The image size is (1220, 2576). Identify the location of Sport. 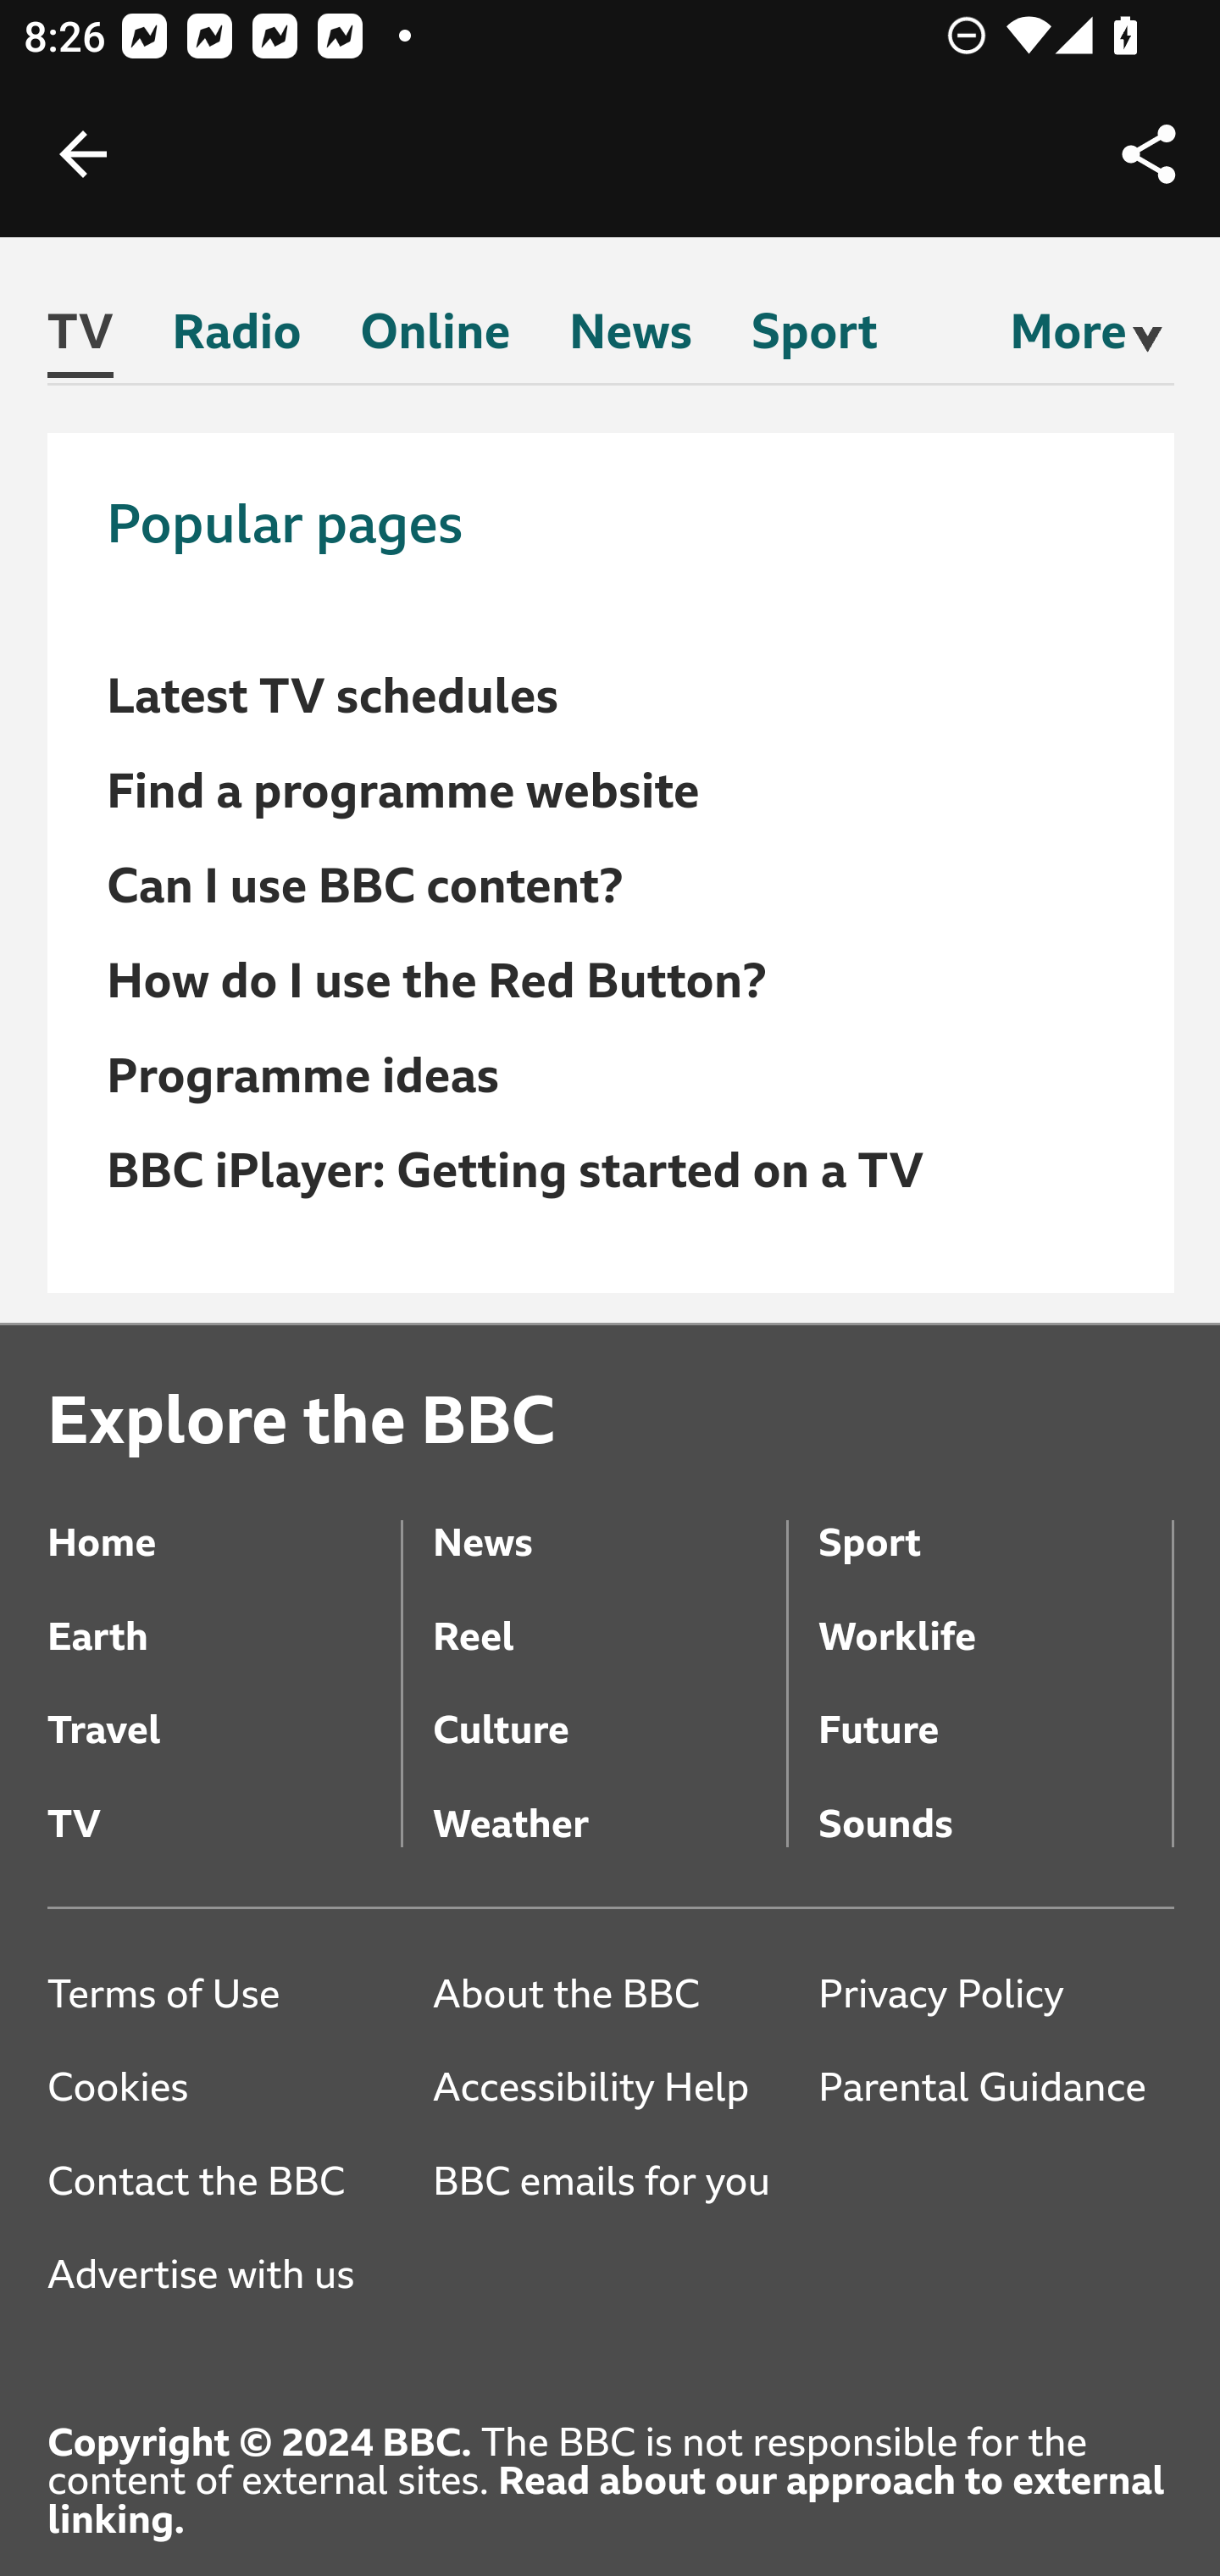
(813, 337).